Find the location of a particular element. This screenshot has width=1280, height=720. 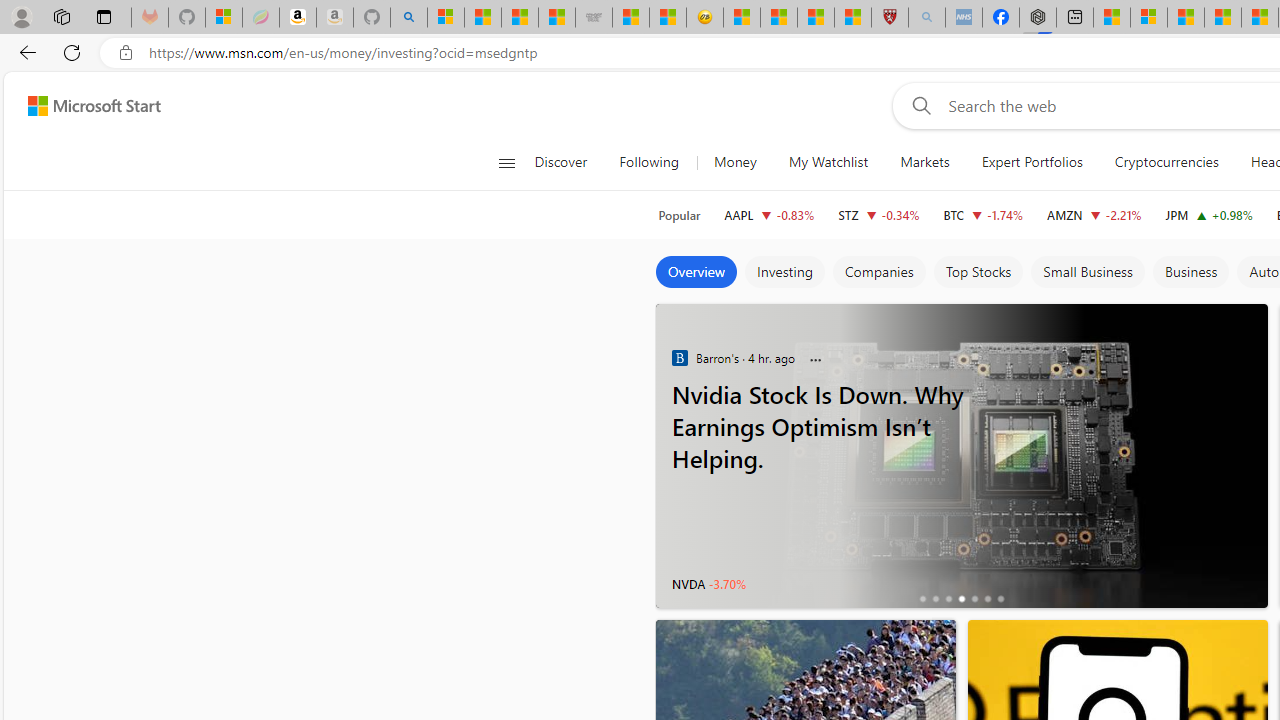

Markets is located at coordinates (925, 162).